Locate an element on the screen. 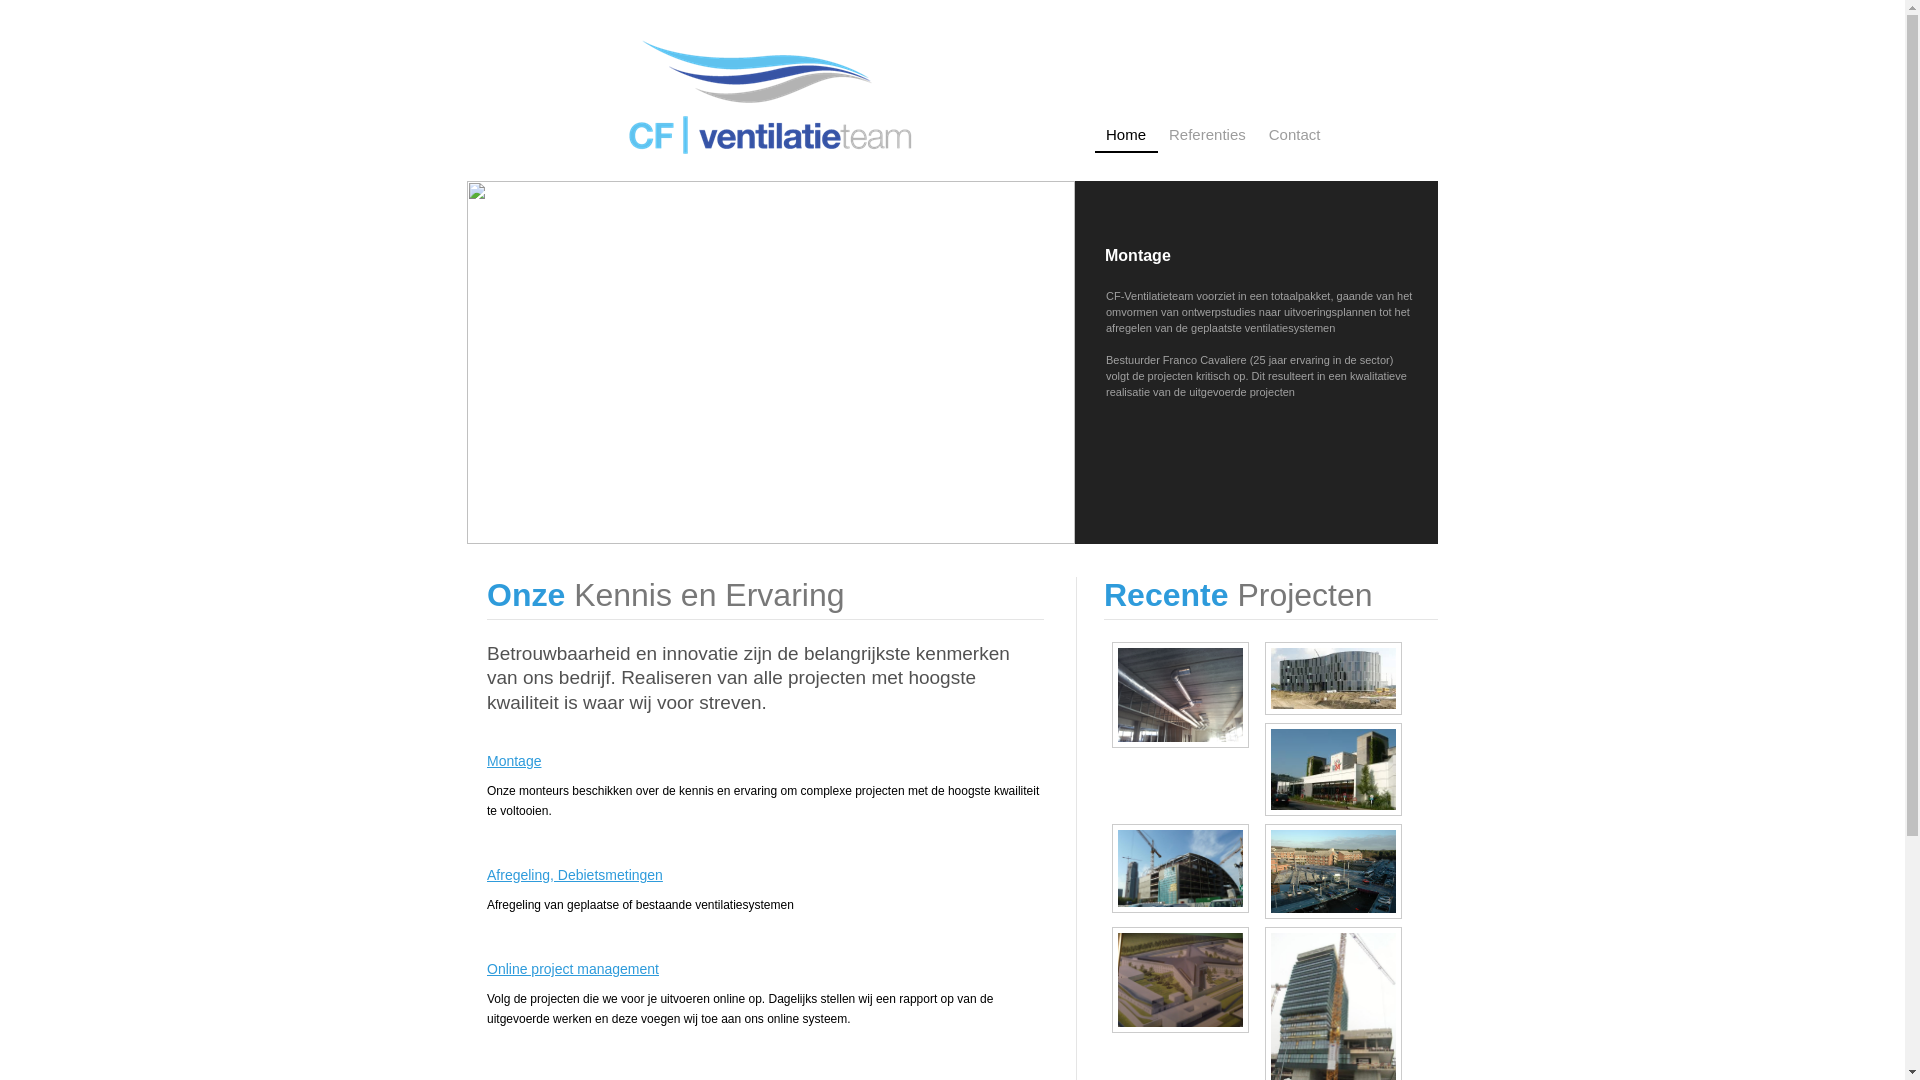  Online project management is located at coordinates (766, 972).